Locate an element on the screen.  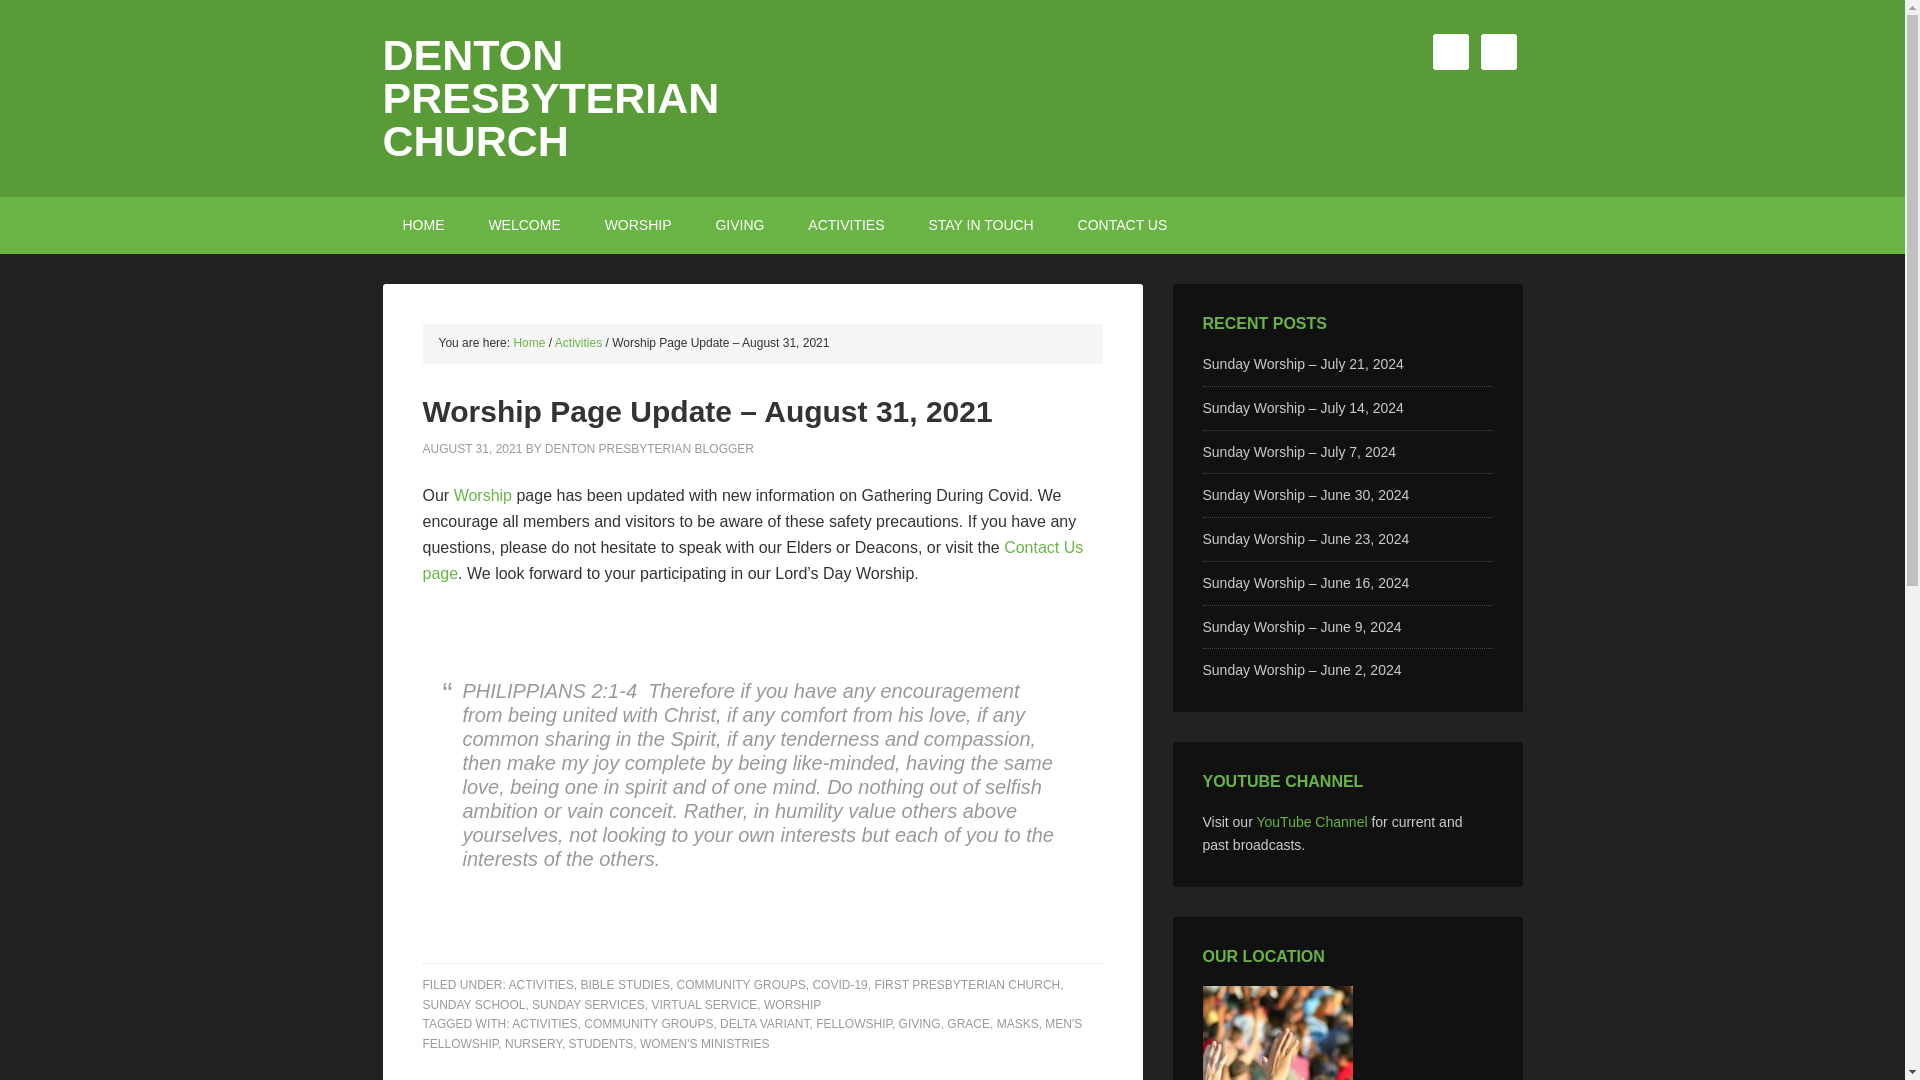
DENTON PRESBYTERIAN BLOGGER is located at coordinates (650, 448).